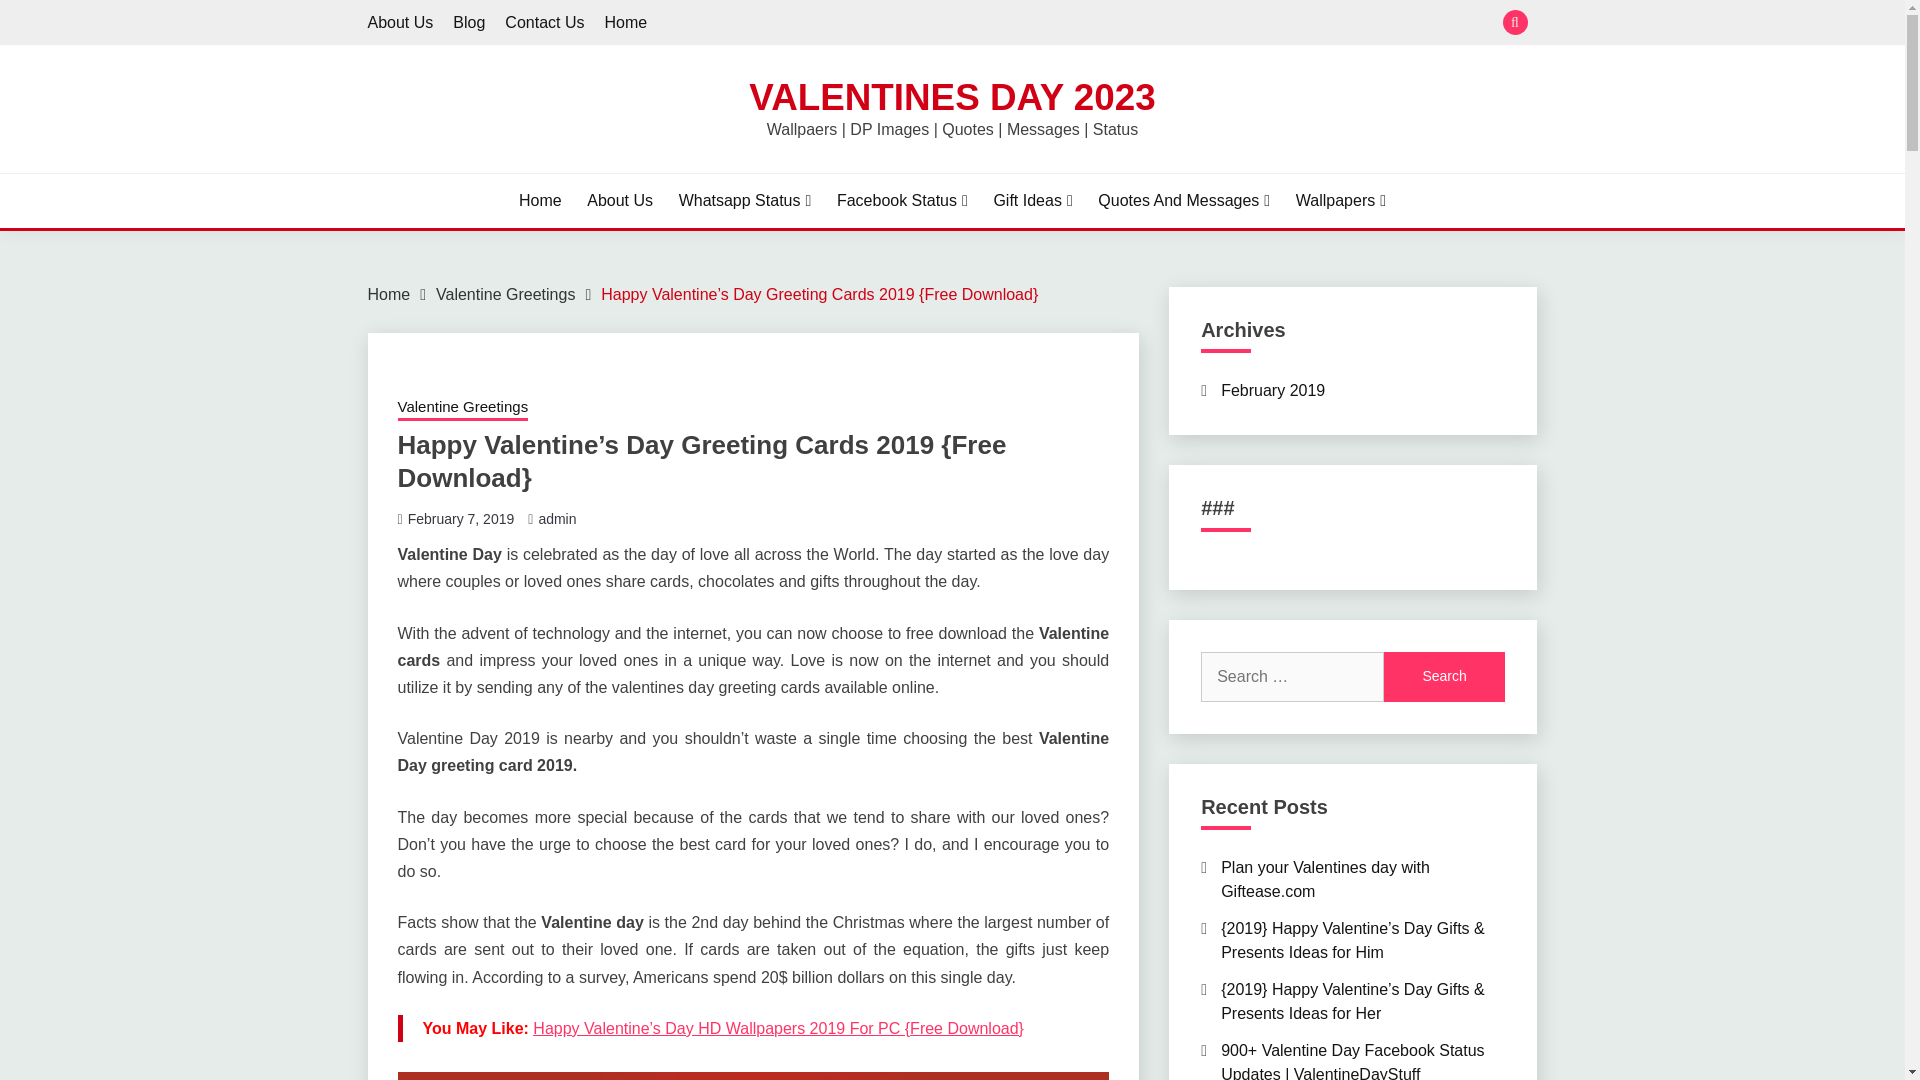 The image size is (1920, 1080). What do you see at coordinates (1098, 24) in the screenshot?
I see `Search` at bounding box center [1098, 24].